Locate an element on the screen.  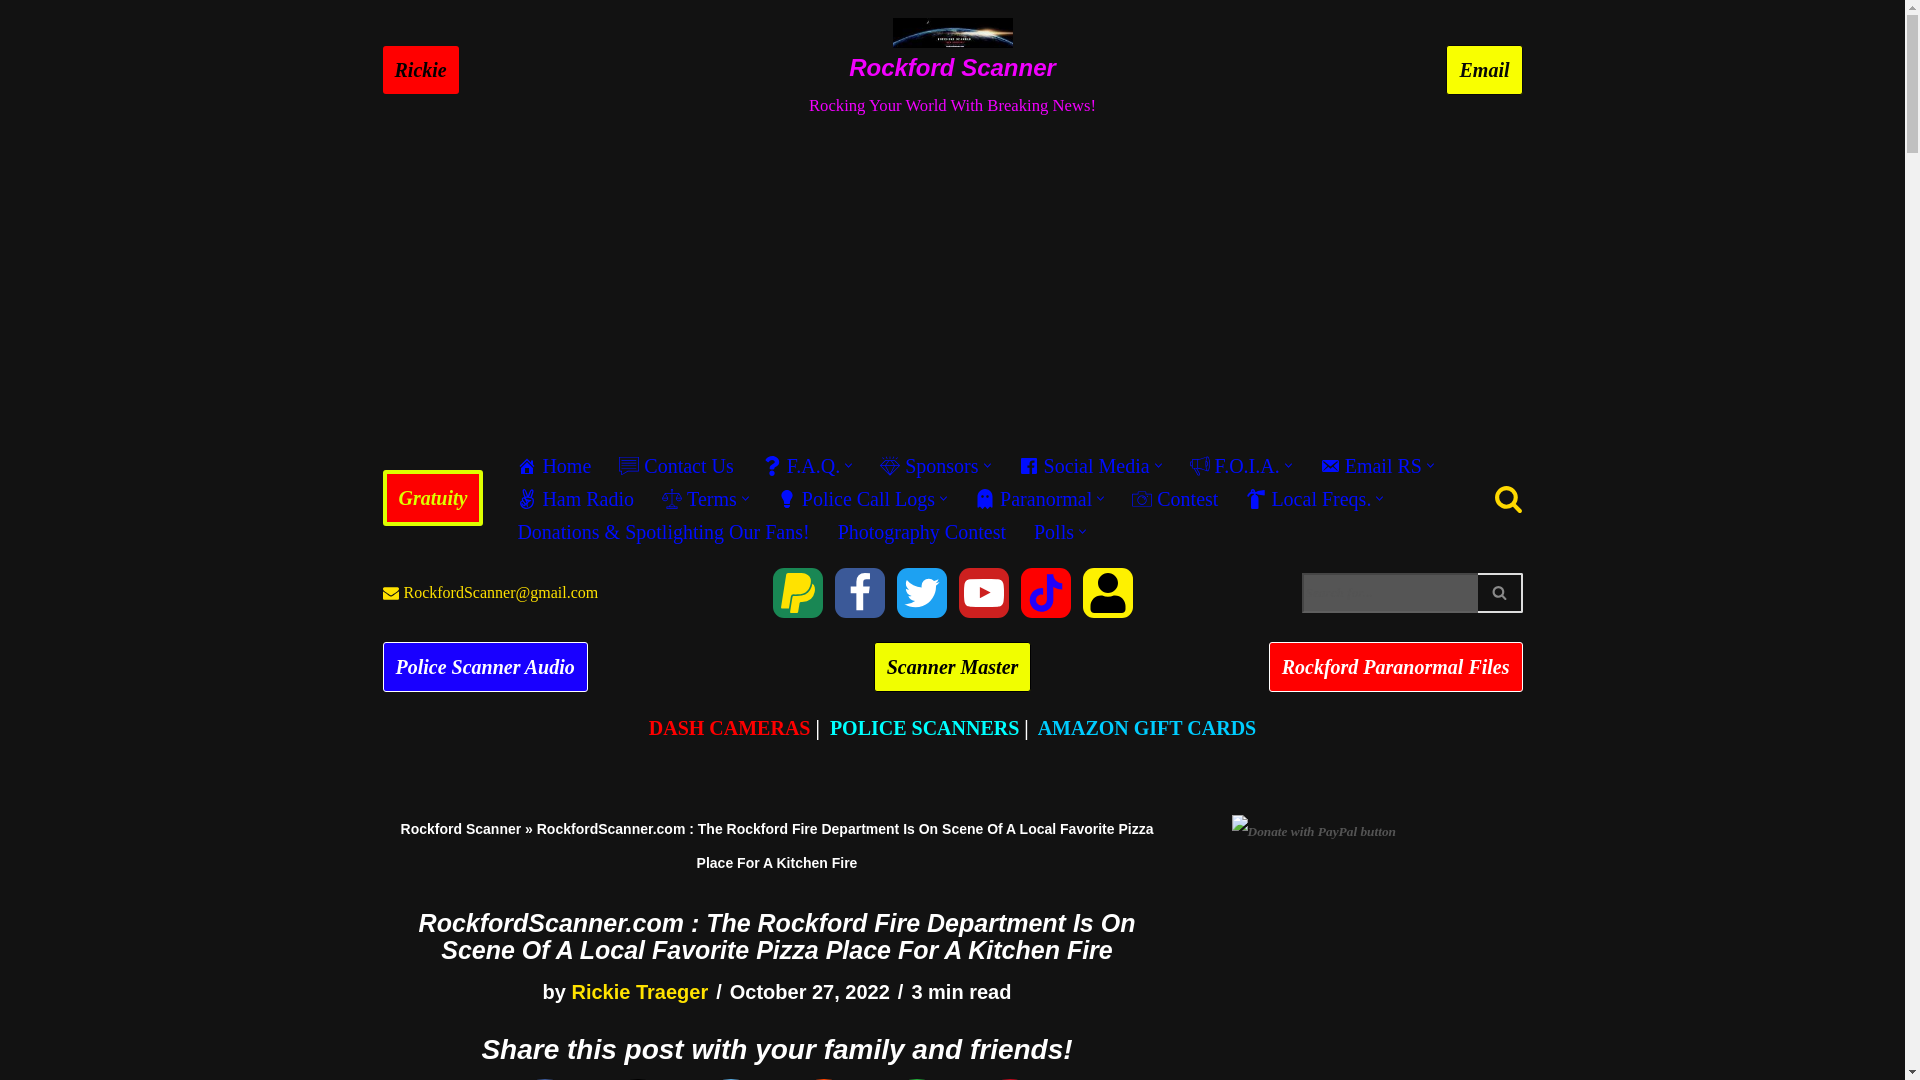
Contest is located at coordinates (1174, 498).